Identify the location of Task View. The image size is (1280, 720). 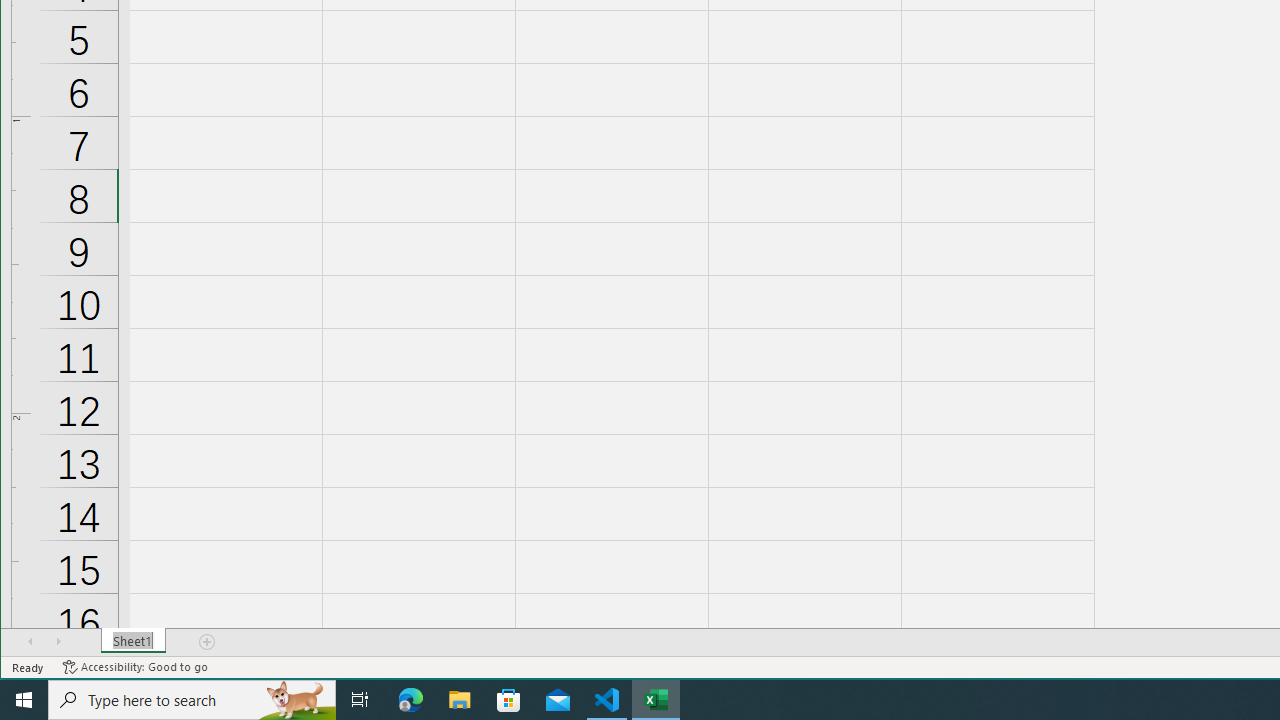
(360, 700).